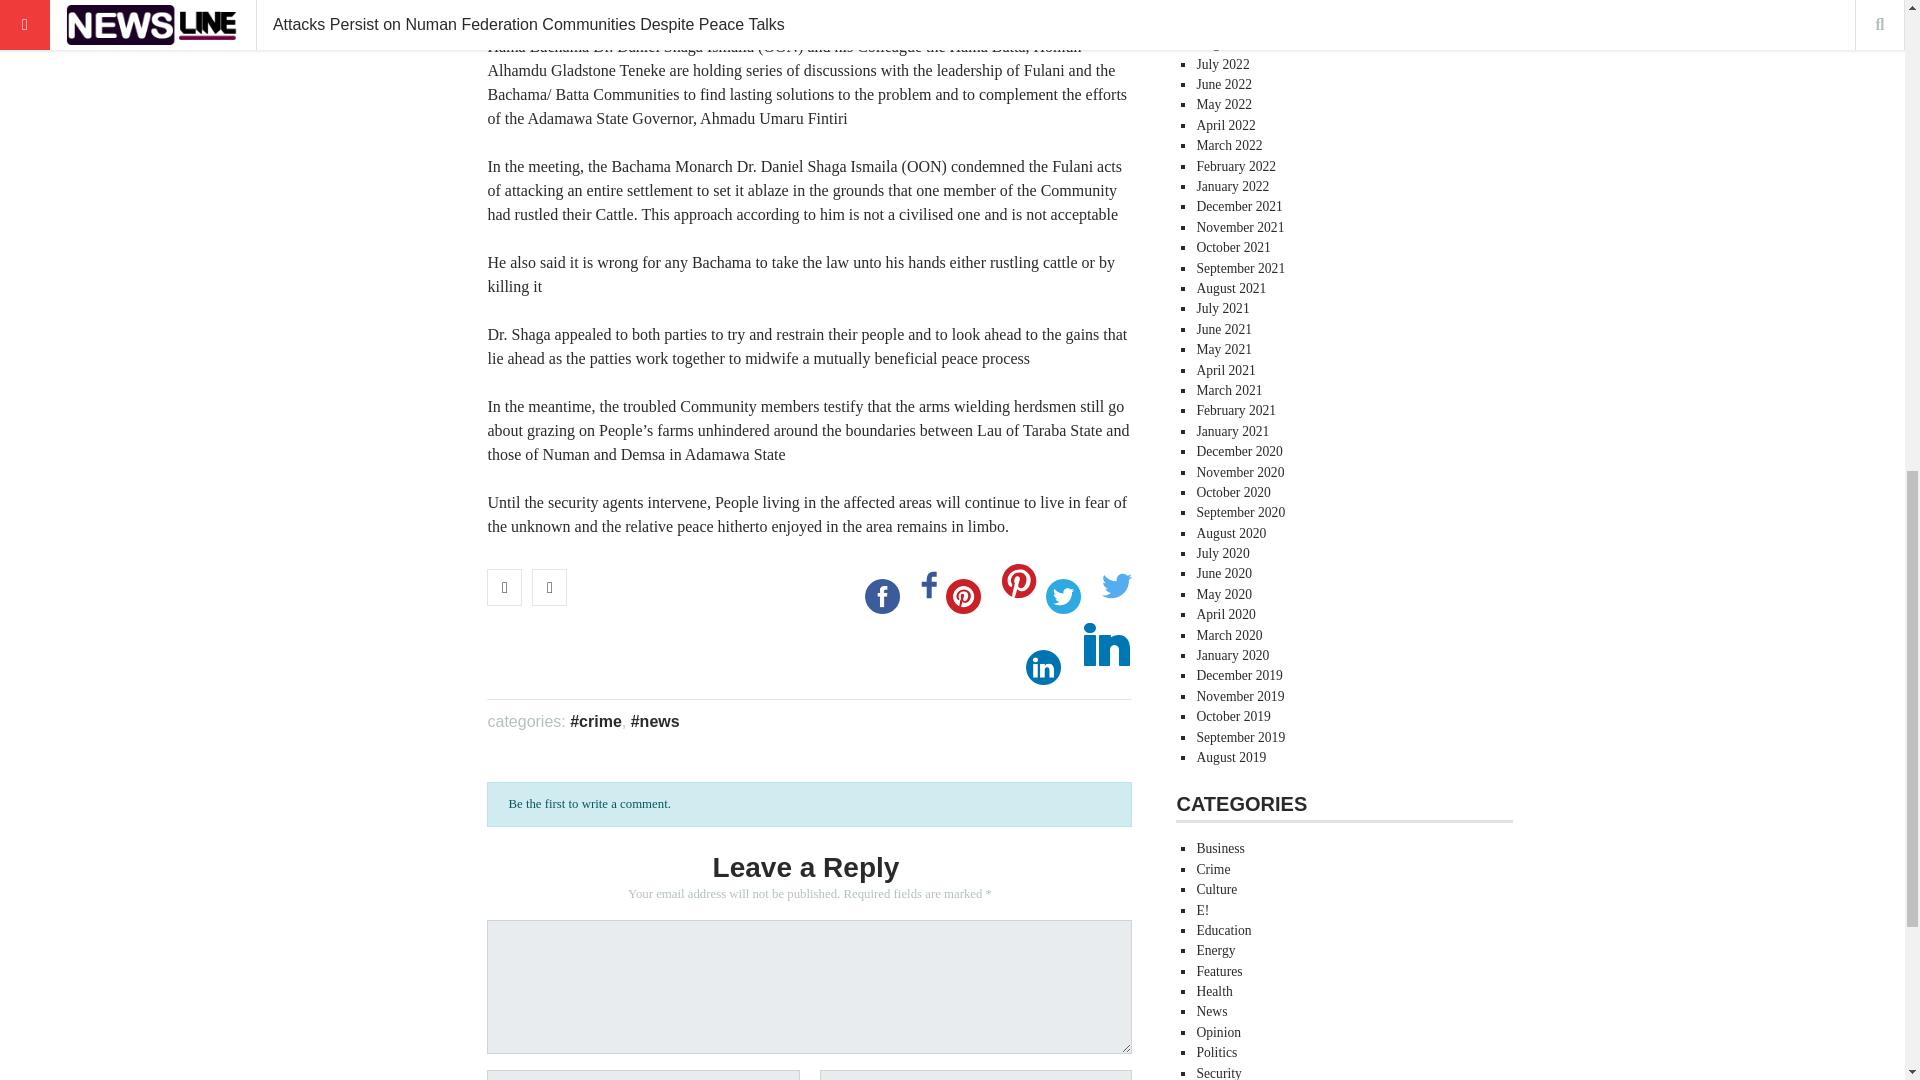 This screenshot has width=1920, height=1080. I want to click on October 2021, so click(1232, 246).